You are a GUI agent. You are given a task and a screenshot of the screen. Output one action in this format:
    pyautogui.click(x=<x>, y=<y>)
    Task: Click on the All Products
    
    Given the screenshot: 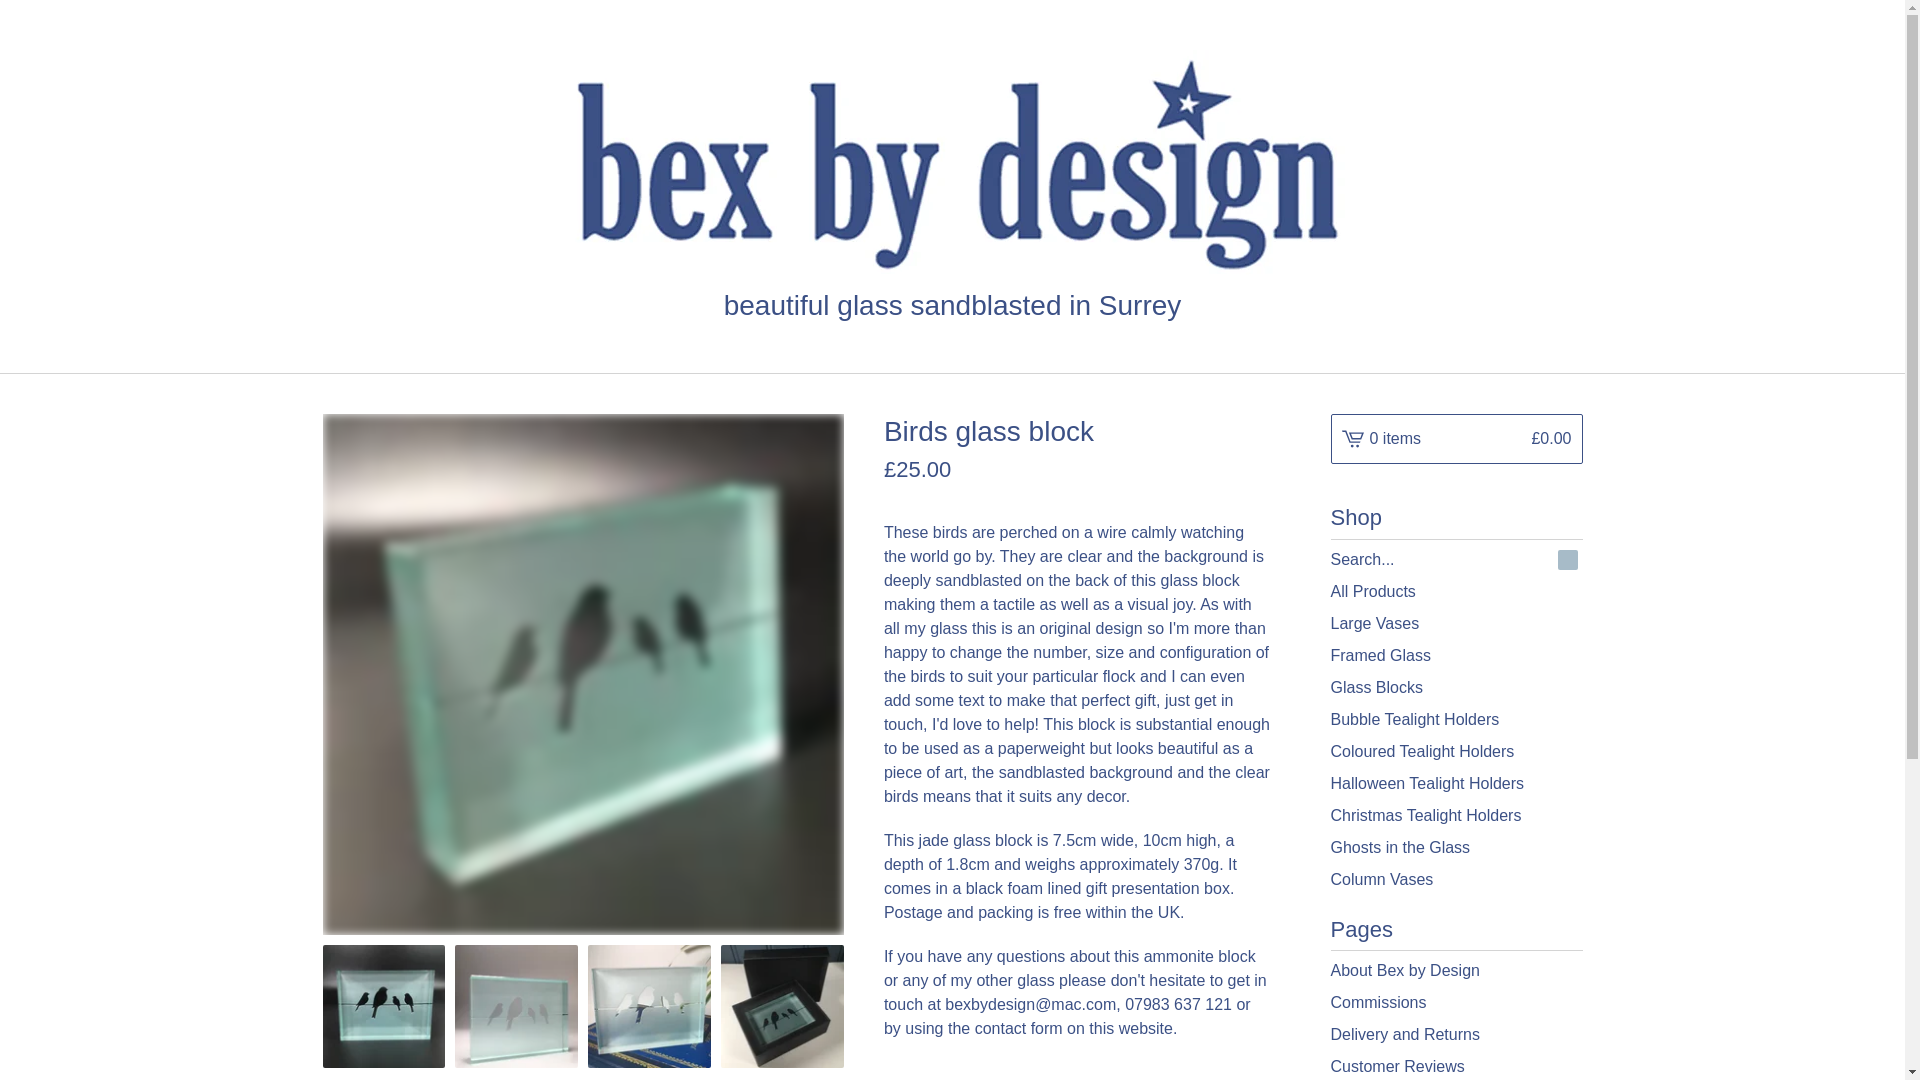 What is the action you would take?
    pyautogui.click(x=1456, y=592)
    